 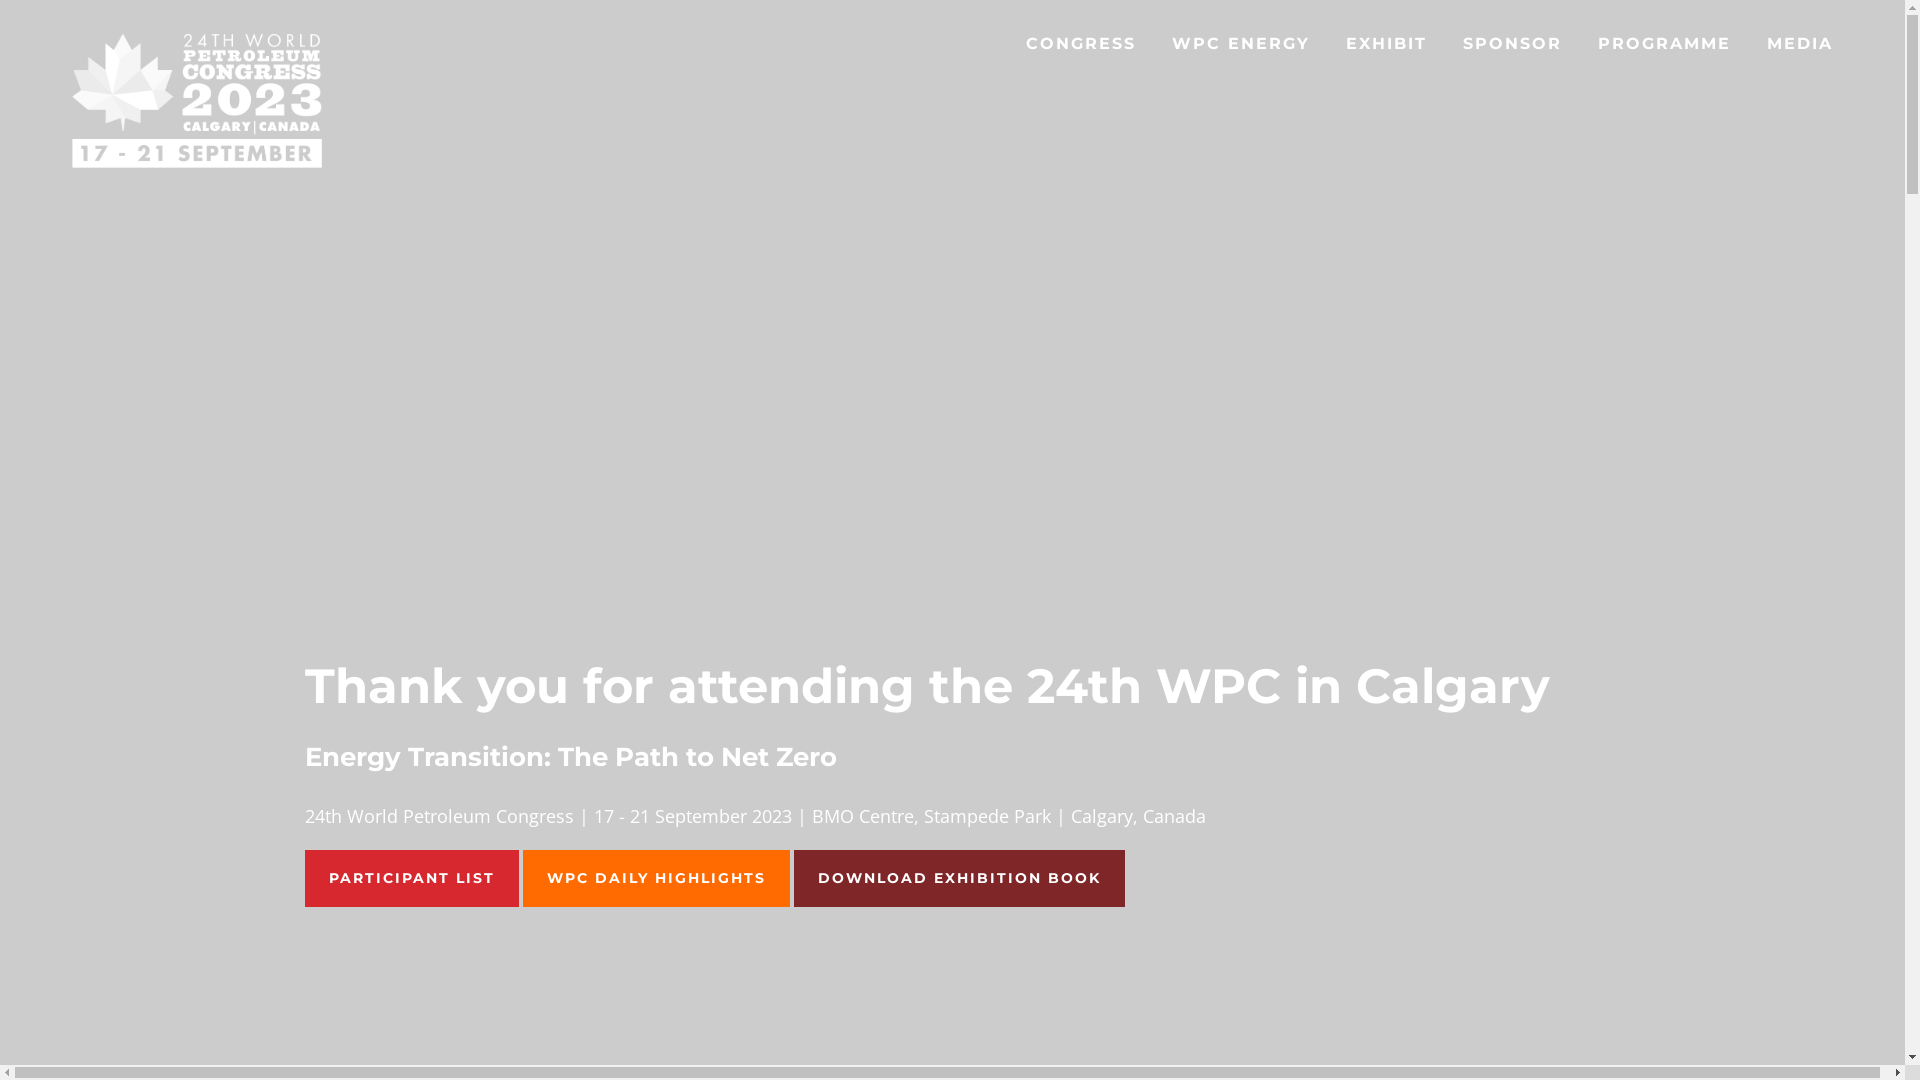 I want to click on WPC DAILY HIGHLIGHTS, so click(x=656, y=878).